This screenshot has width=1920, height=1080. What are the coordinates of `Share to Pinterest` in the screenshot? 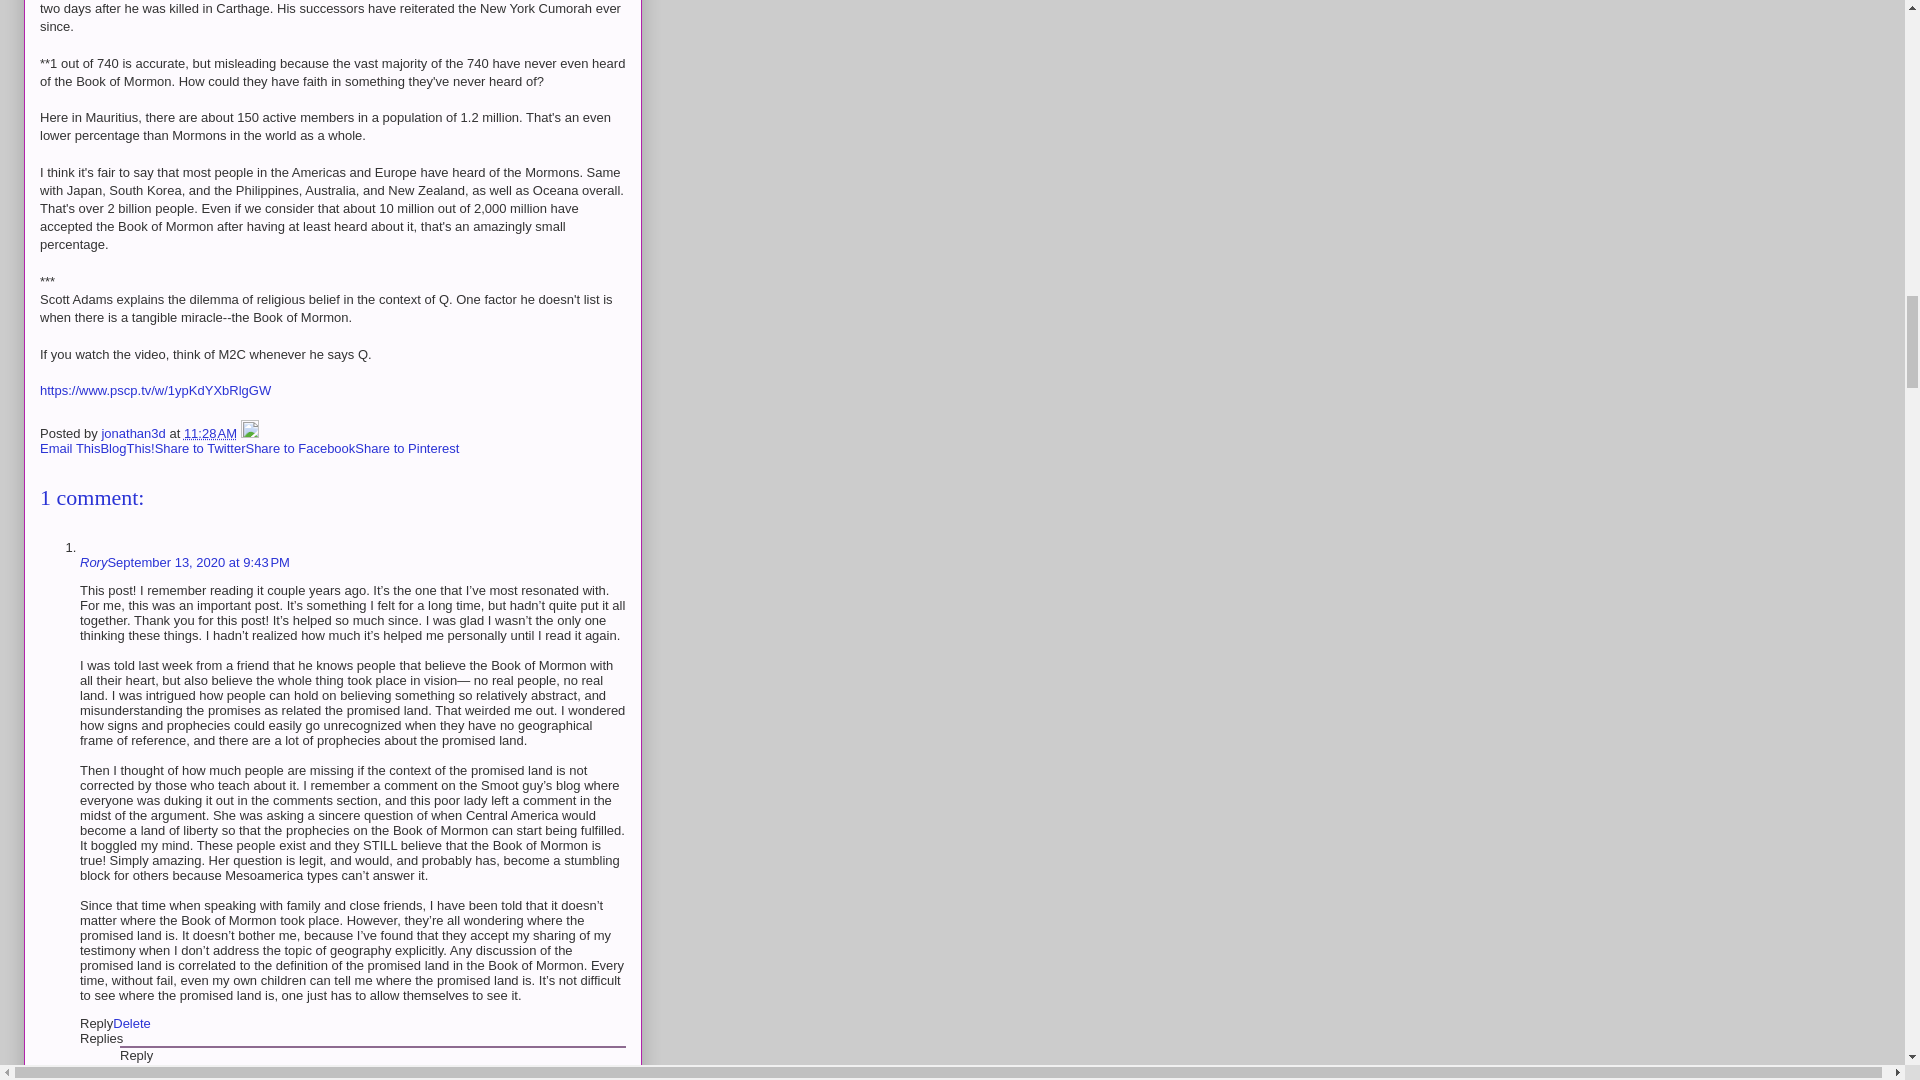 It's located at (406, 448).